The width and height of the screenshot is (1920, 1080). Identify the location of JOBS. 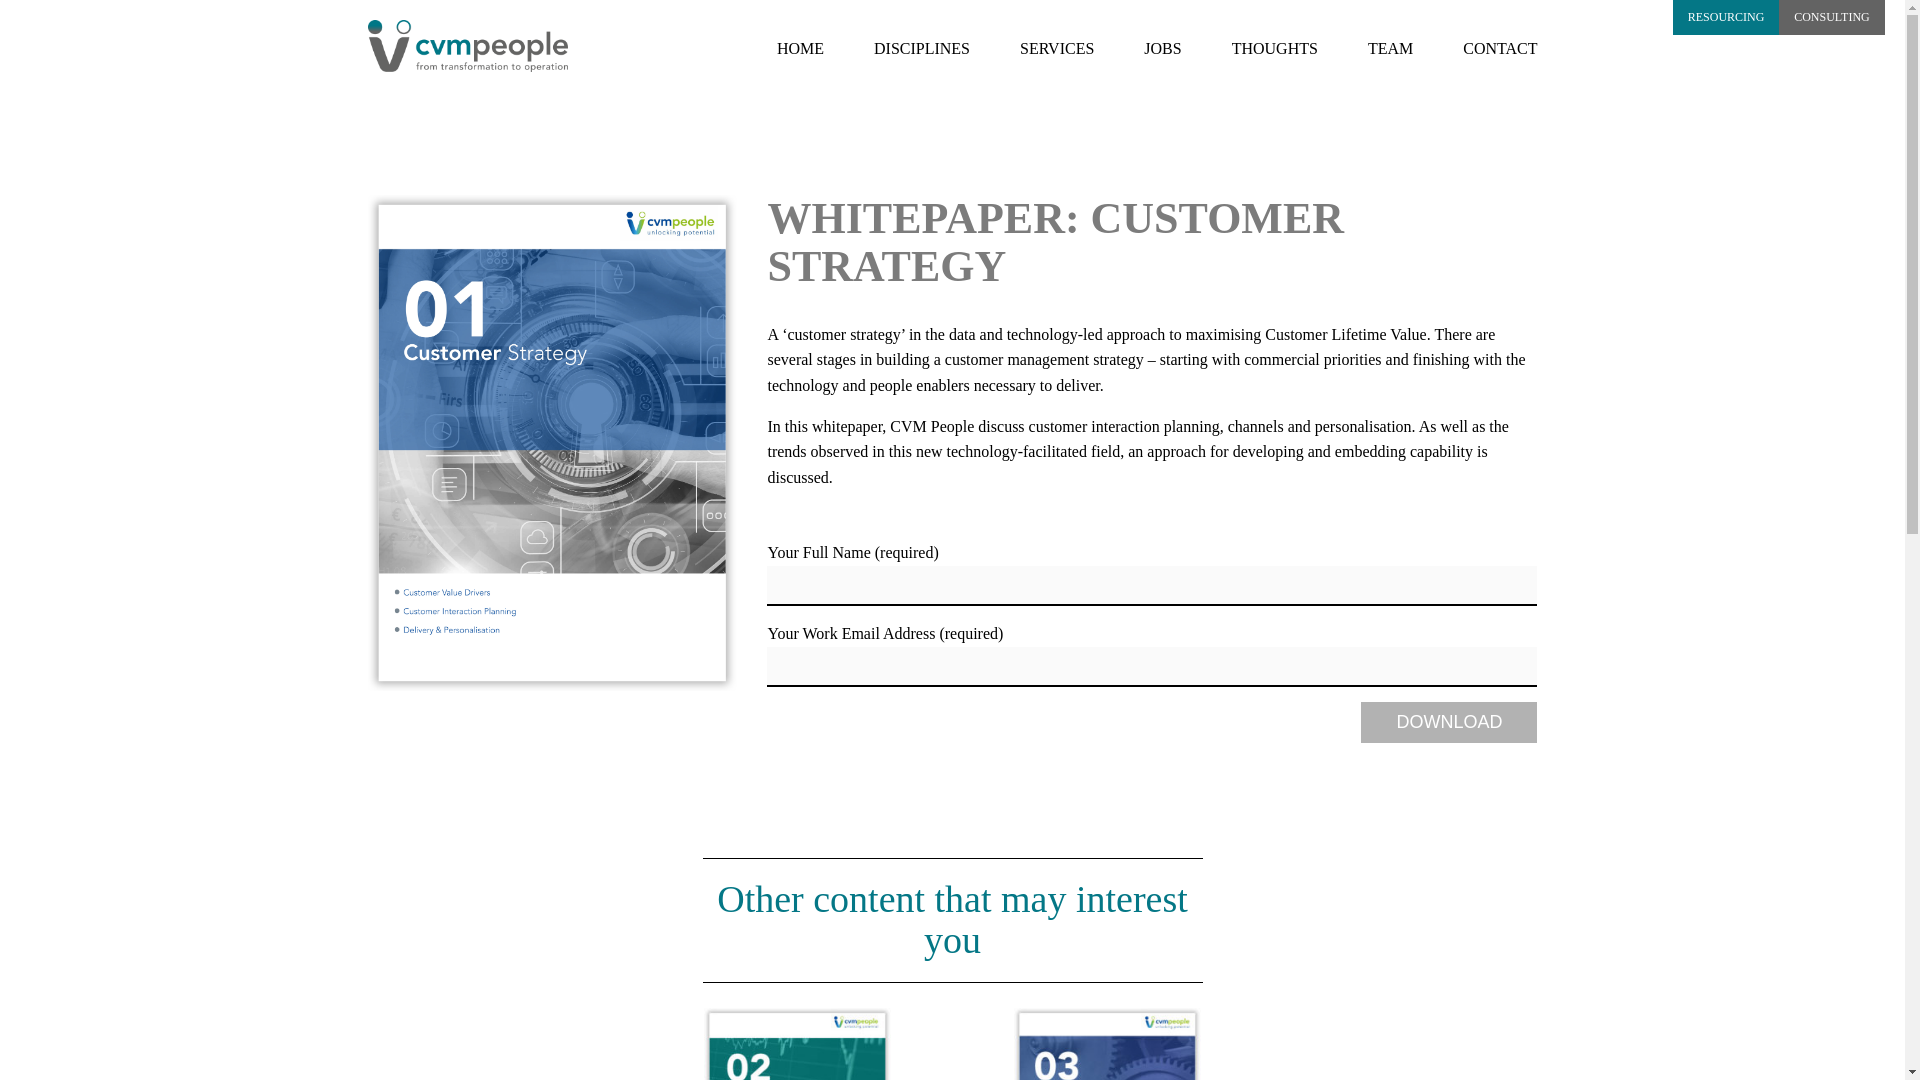
(1162, 48).